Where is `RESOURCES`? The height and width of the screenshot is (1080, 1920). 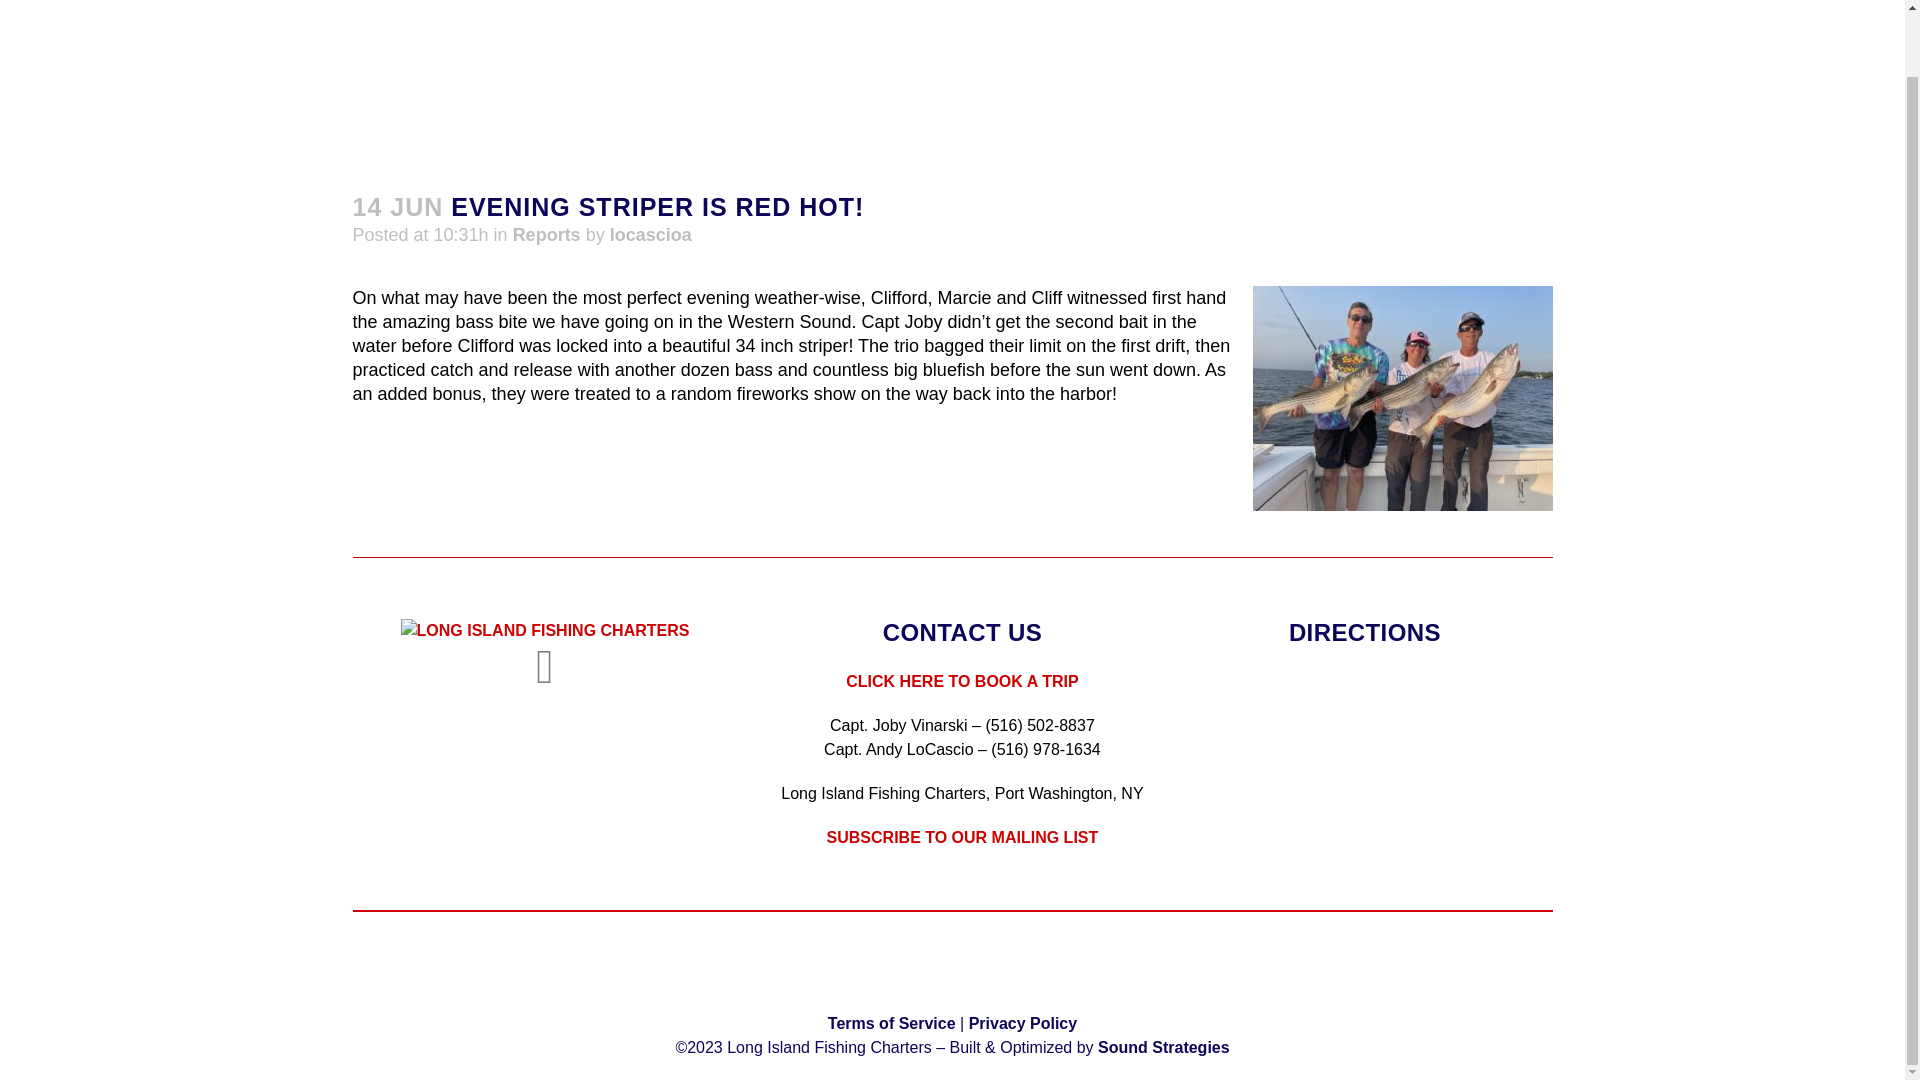 RESOURCES is located at coordinates (1636, 54).